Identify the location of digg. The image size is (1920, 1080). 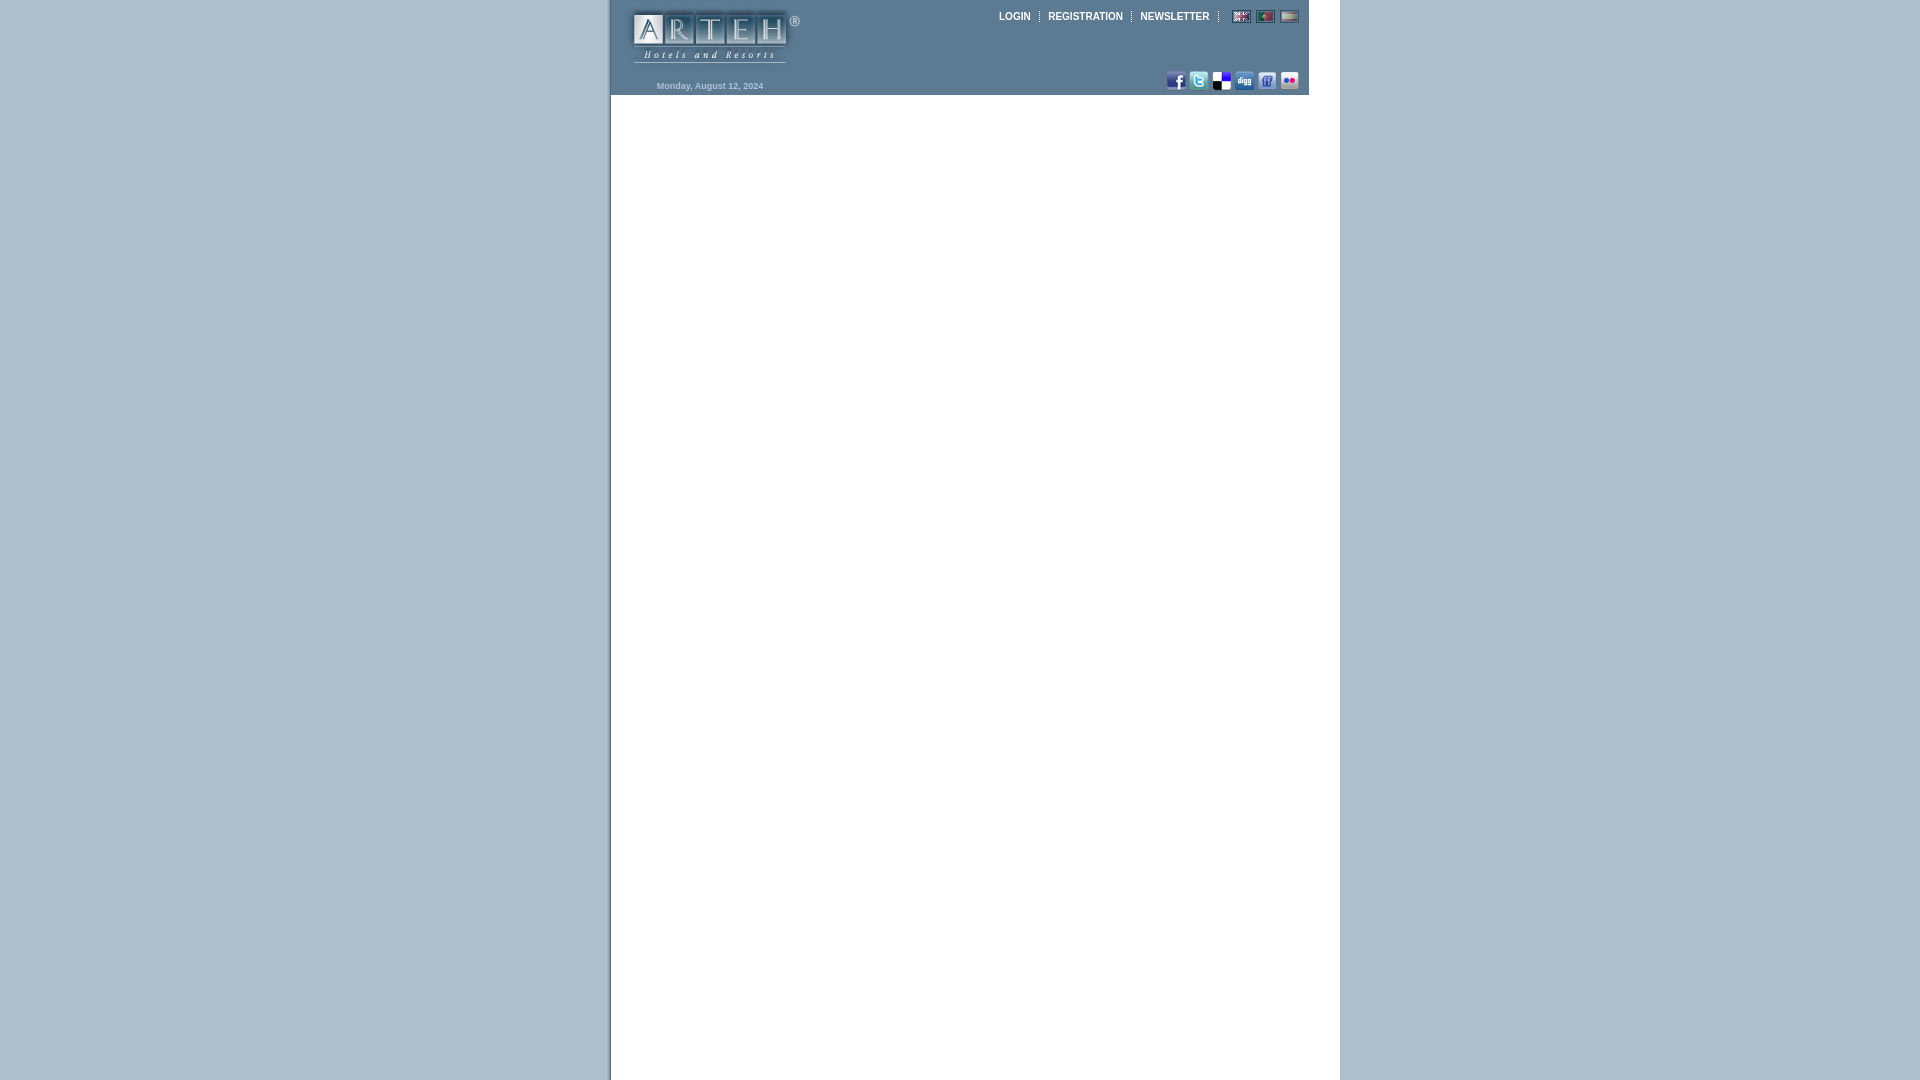
(1244, 80).